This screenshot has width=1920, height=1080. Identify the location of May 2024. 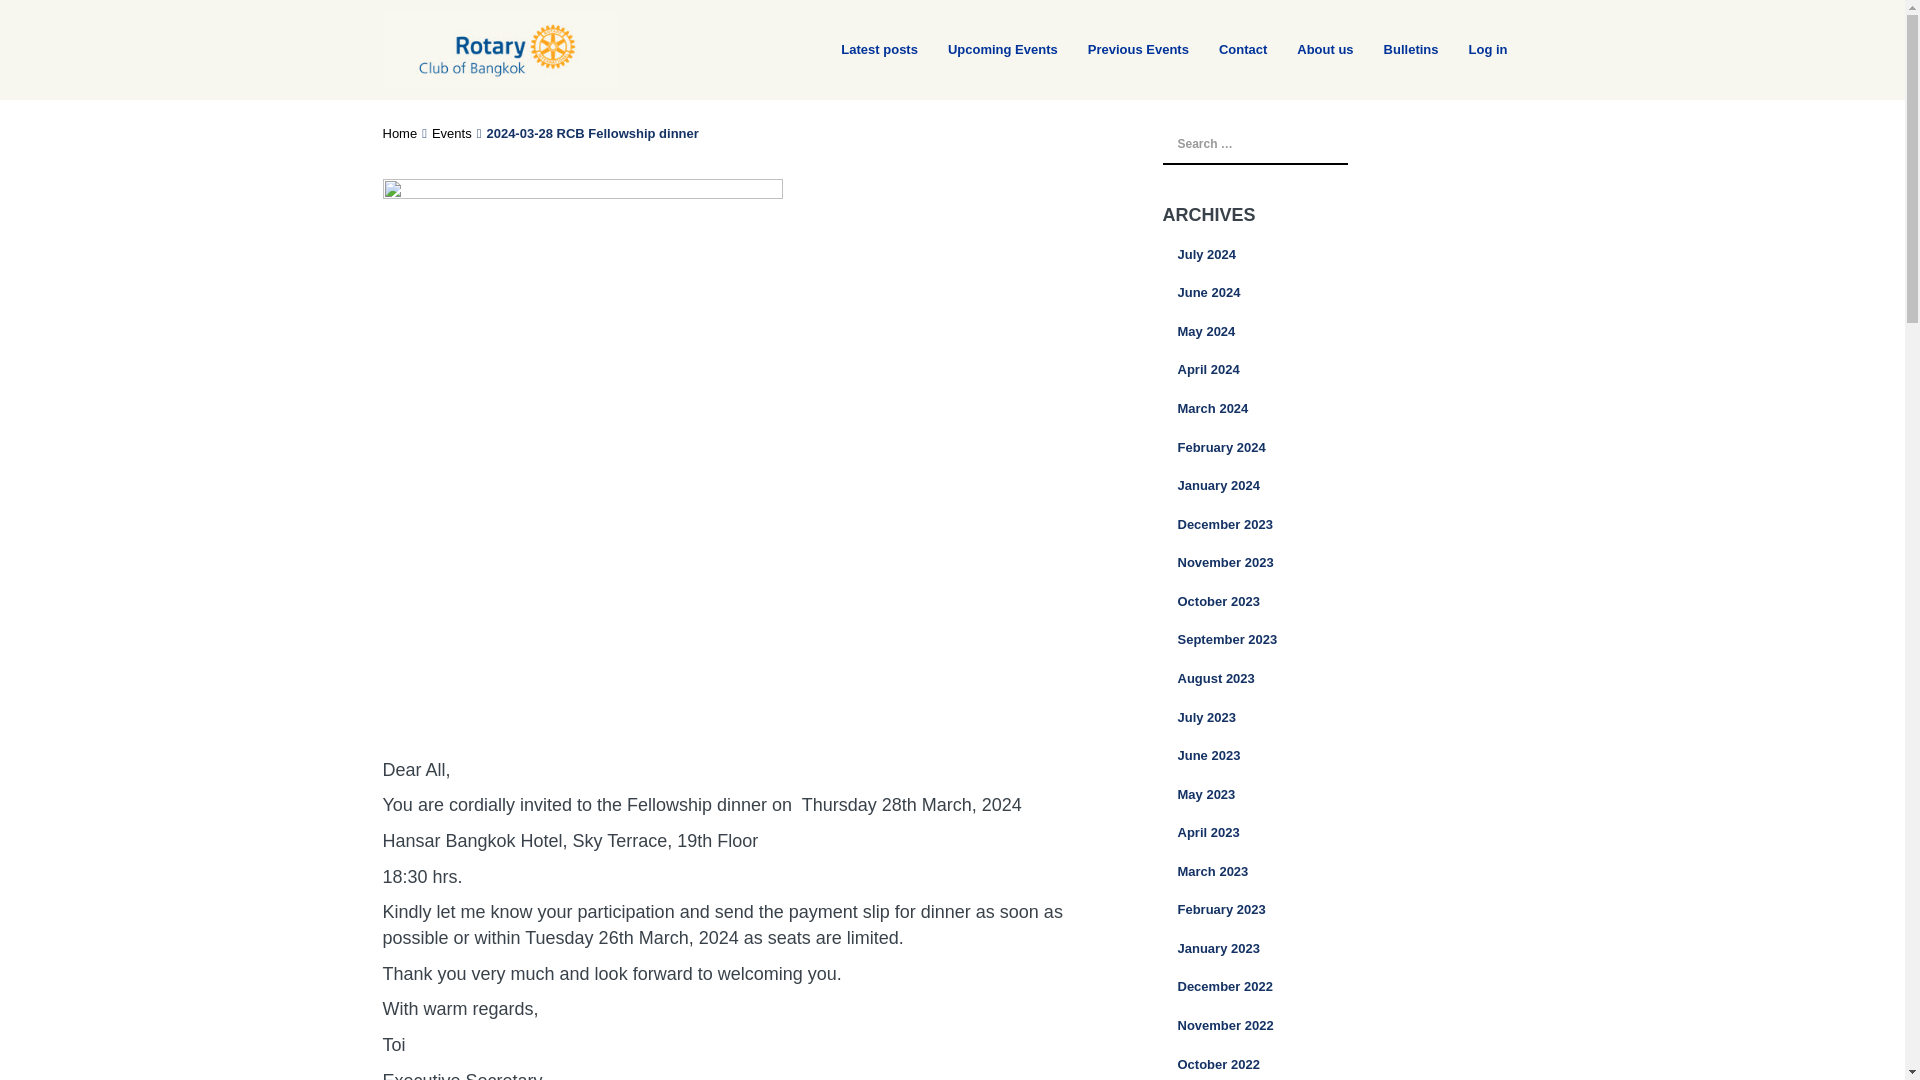
(1342, 332).